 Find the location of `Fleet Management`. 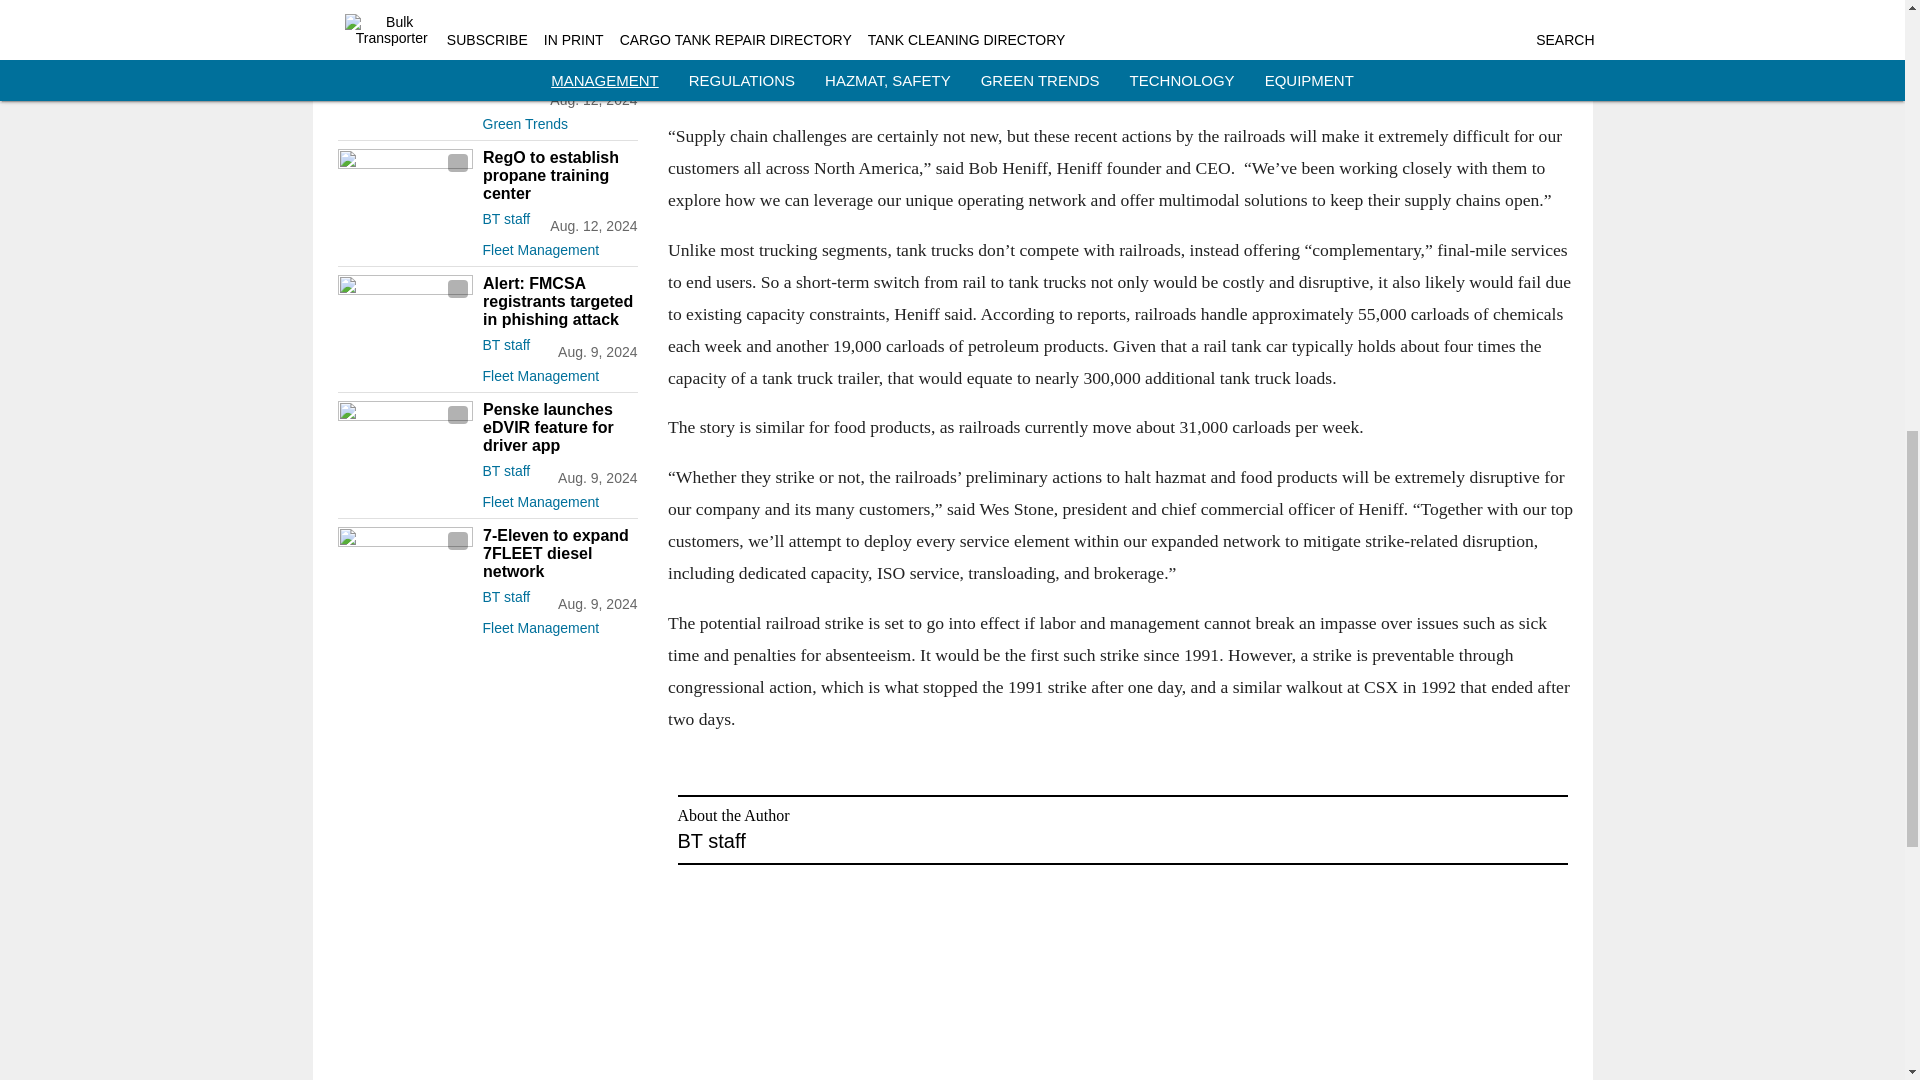

Fleet Management is located at coordinates (559, 246).